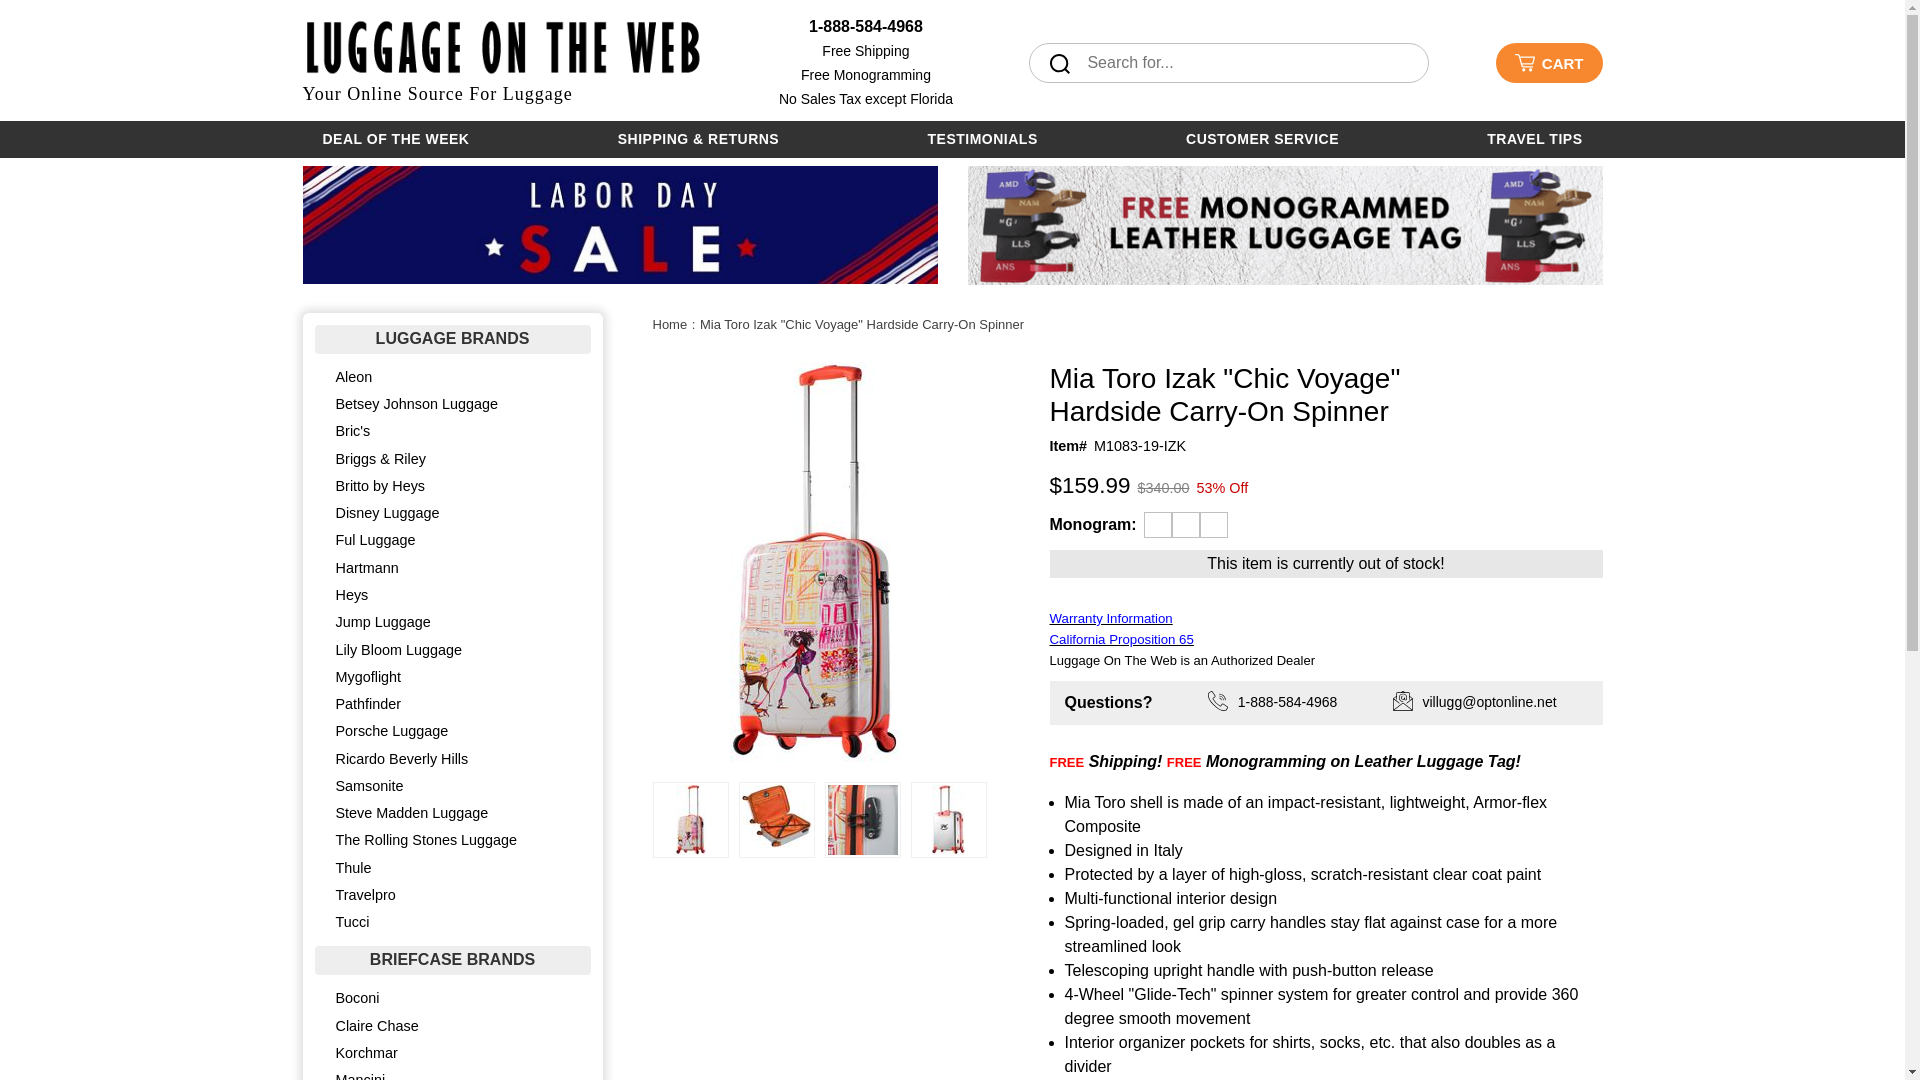  I want to click on California Proposition 65, so click(1122, 638).